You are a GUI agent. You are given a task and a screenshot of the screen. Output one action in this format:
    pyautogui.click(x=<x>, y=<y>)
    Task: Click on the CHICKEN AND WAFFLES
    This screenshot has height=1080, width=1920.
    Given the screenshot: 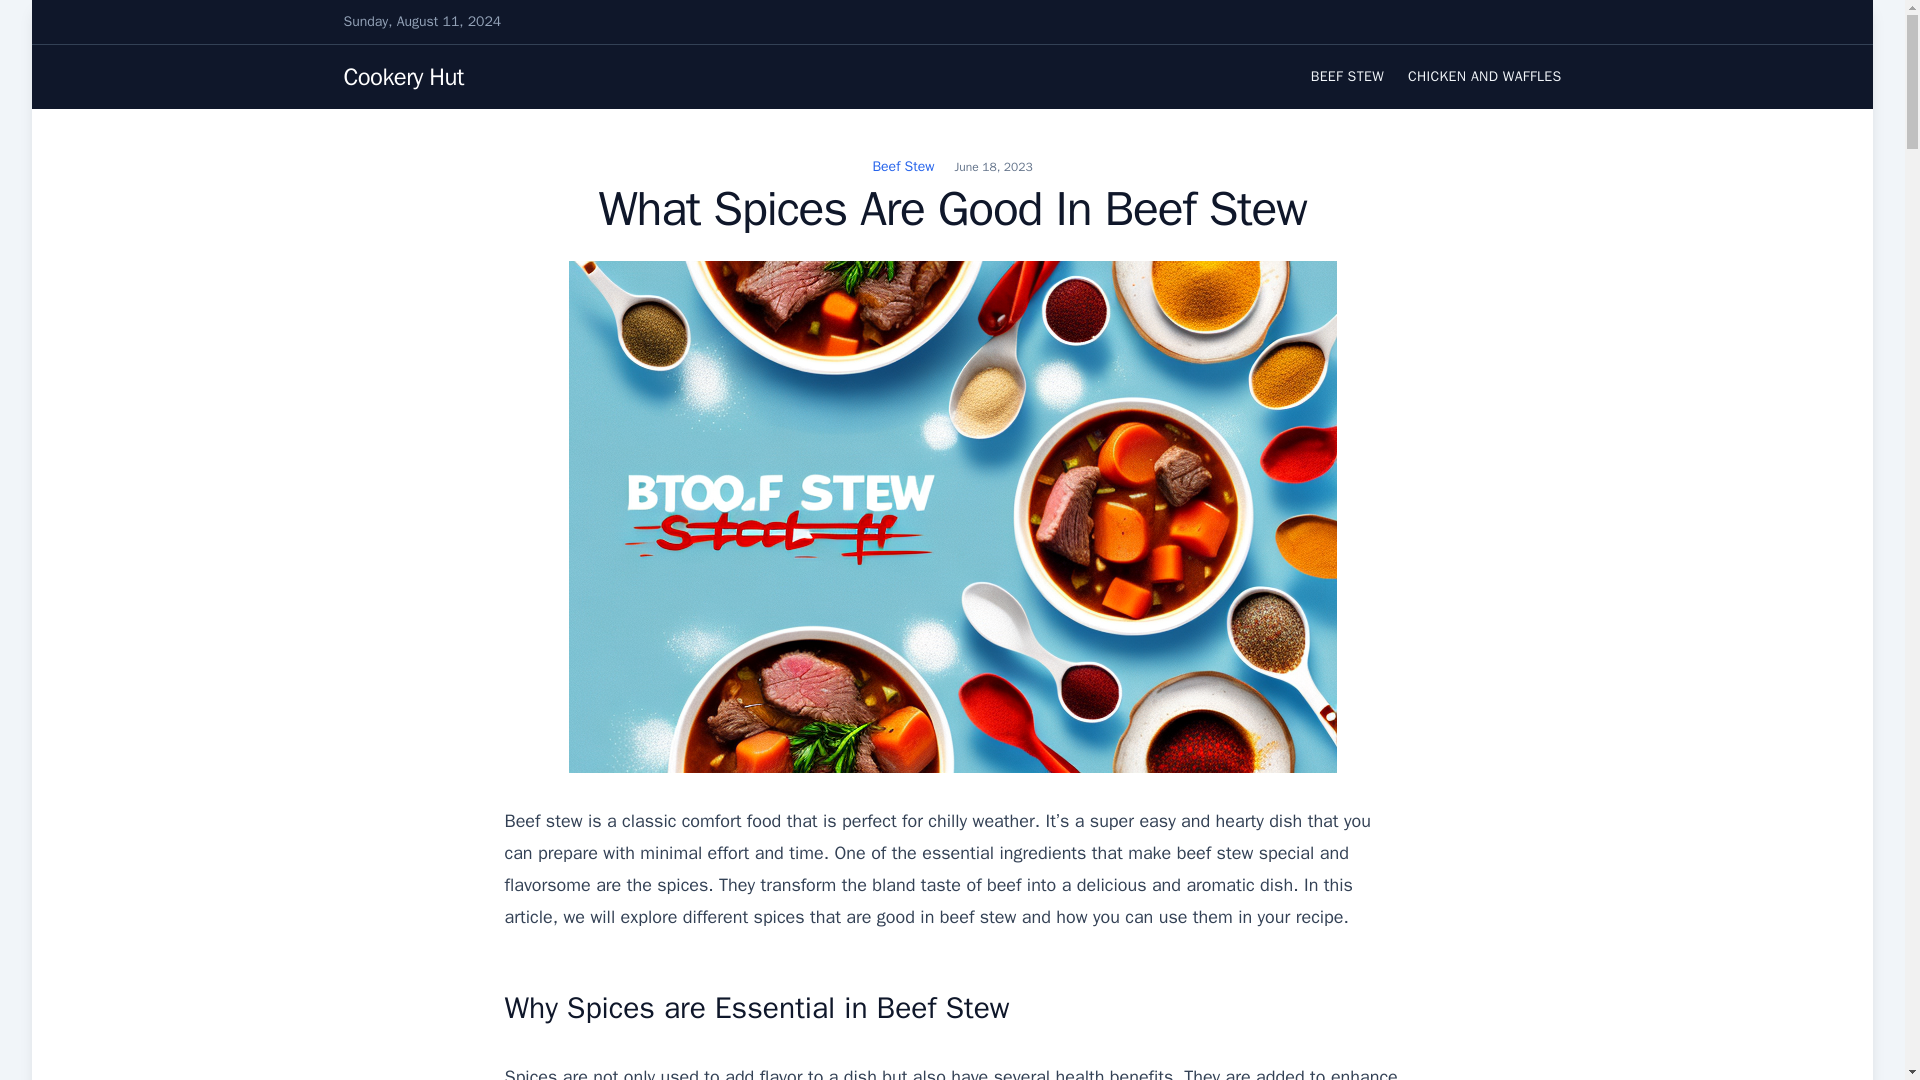 What is the action you would take?
    pyautogui.click(x=1484, y=76)
    